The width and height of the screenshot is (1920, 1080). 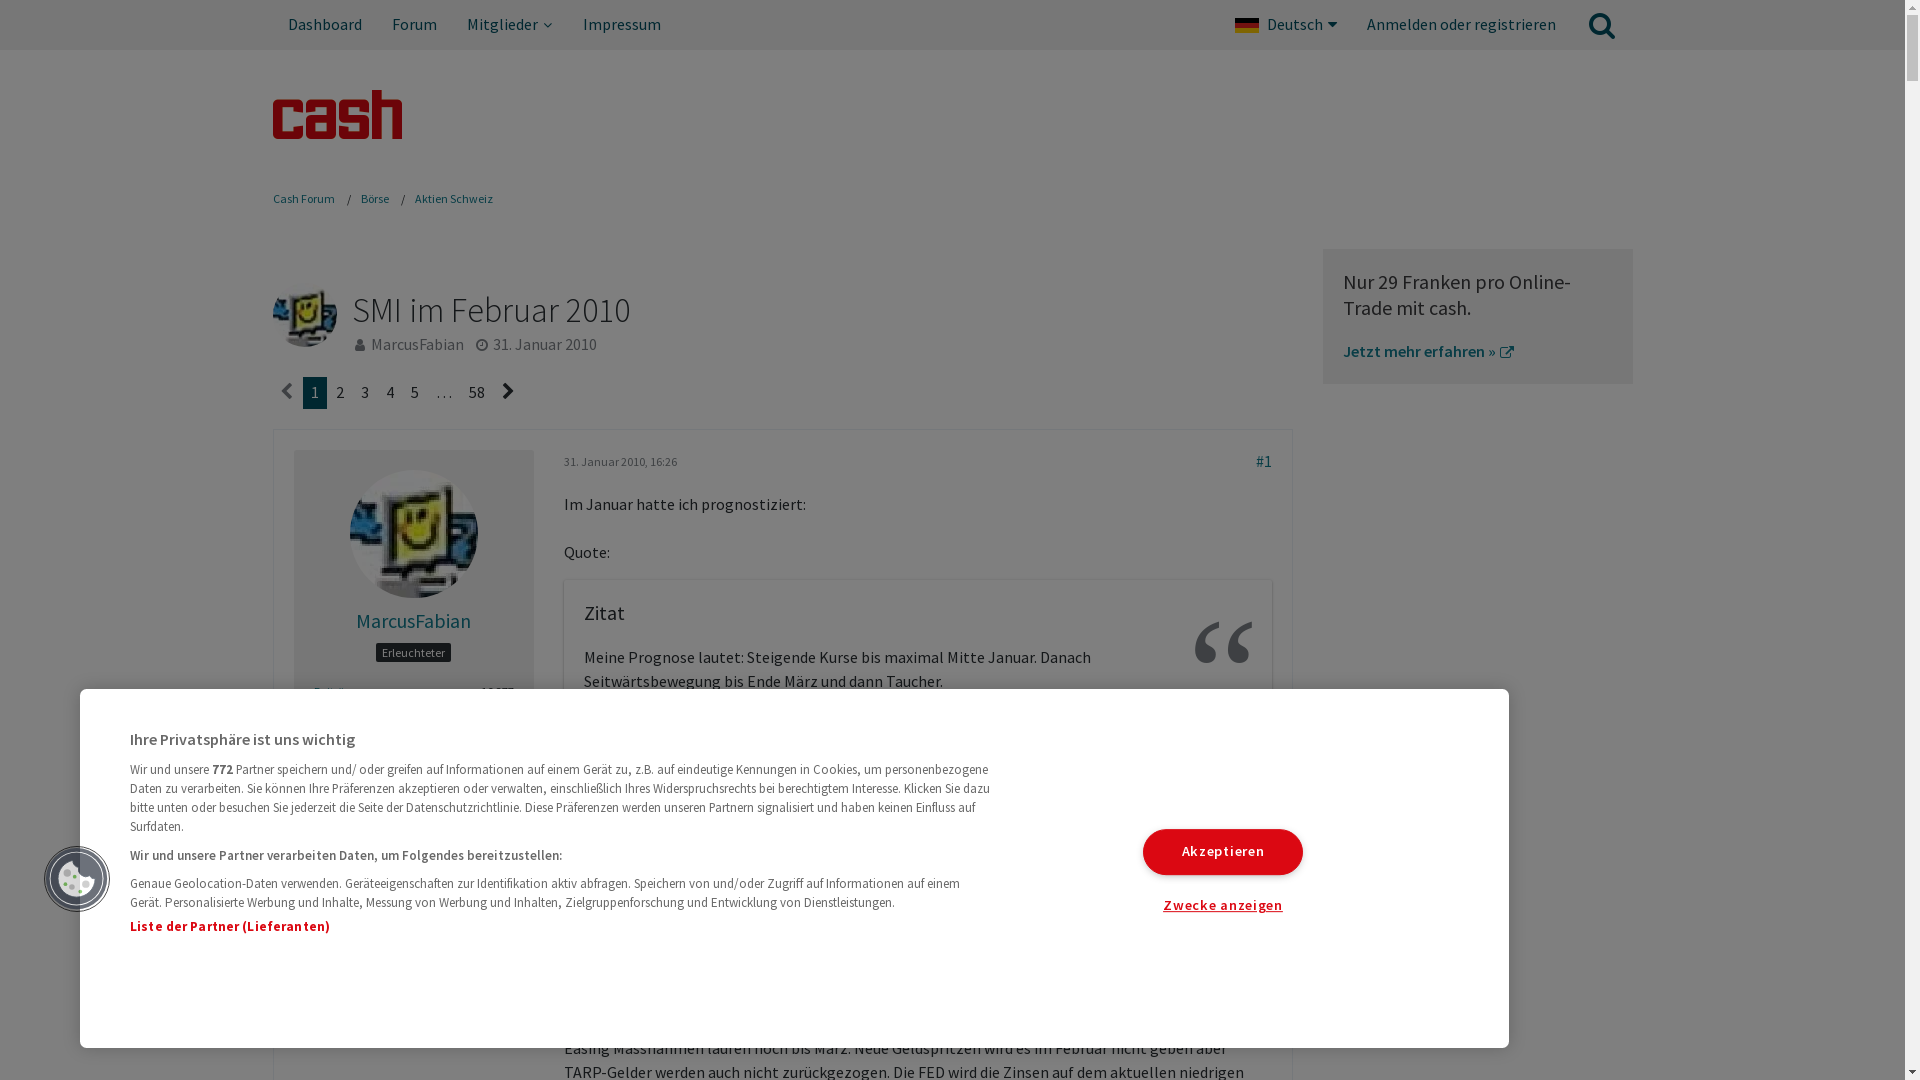 I want to click on #1, so click(x=1264, y=461).